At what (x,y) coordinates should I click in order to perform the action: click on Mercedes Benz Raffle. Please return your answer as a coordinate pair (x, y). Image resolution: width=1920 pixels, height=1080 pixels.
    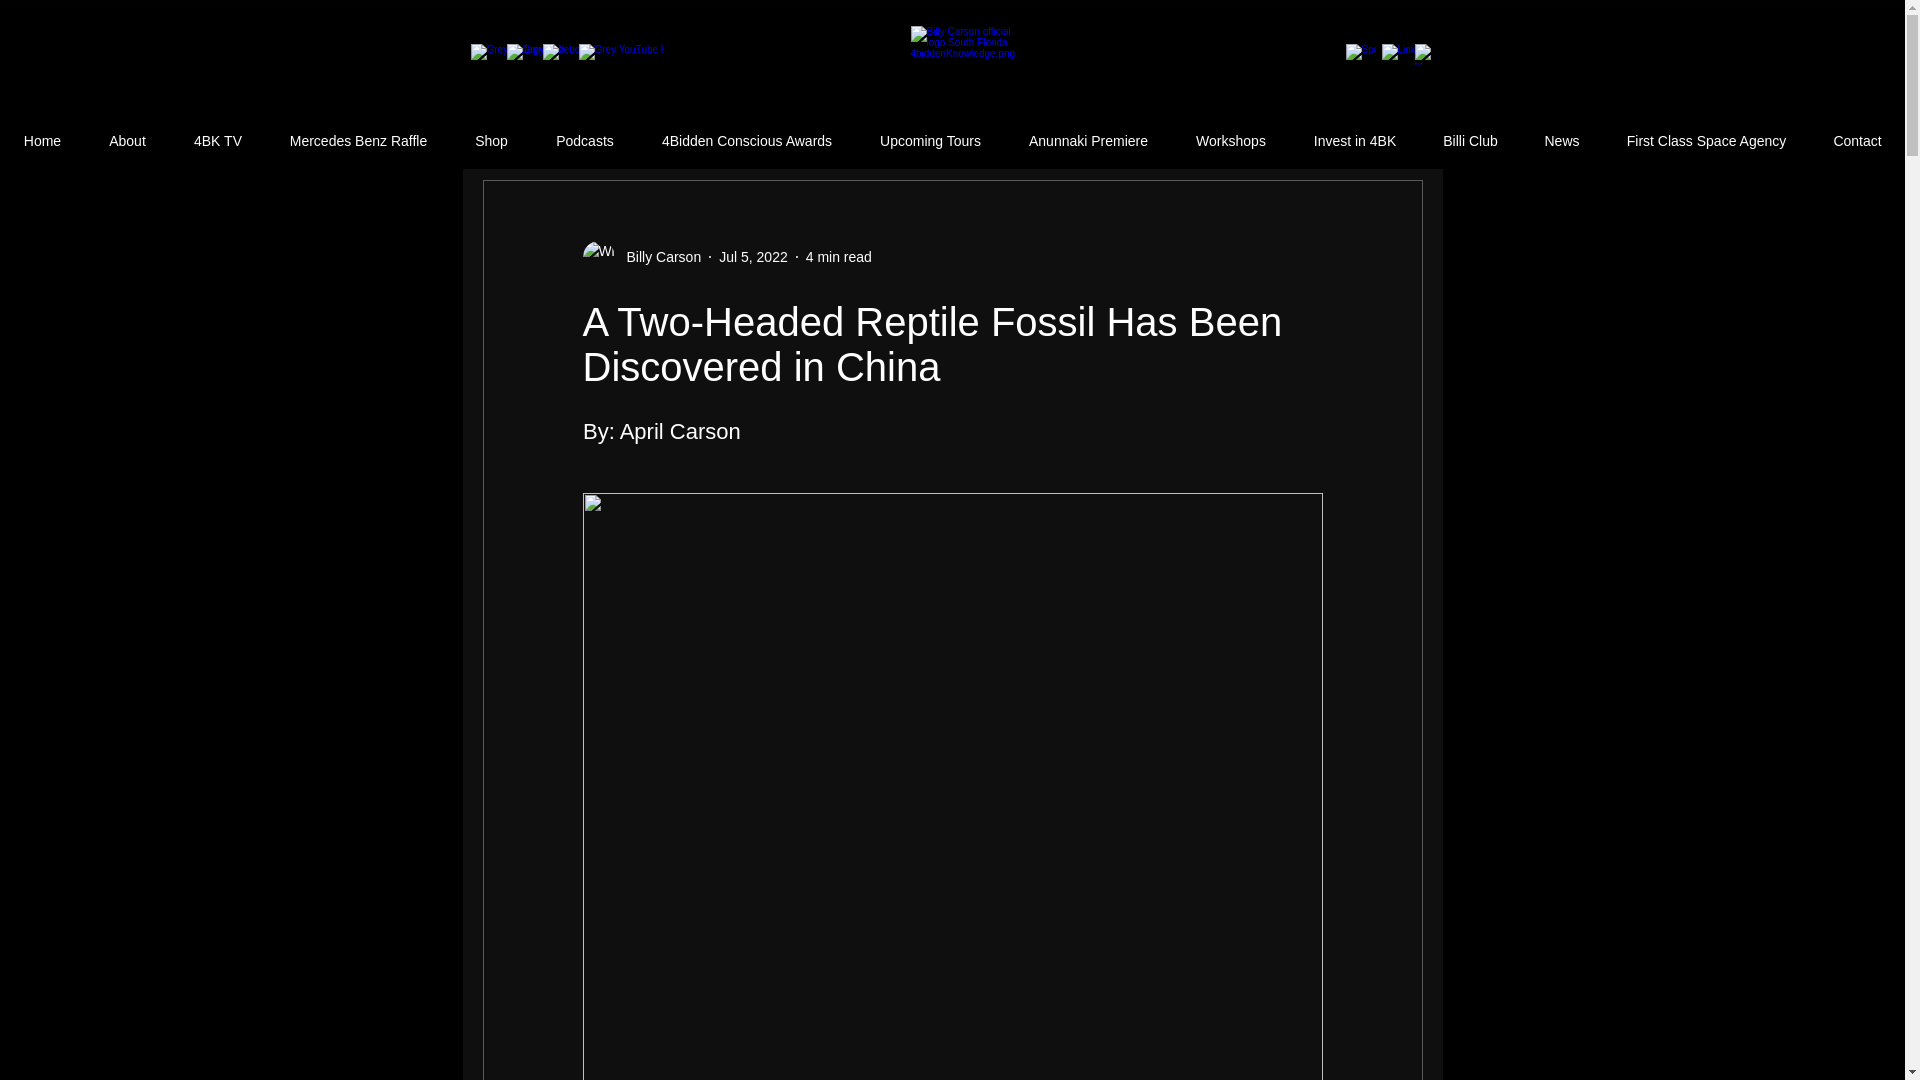
    Looking at the image, I should click on (358, 141).